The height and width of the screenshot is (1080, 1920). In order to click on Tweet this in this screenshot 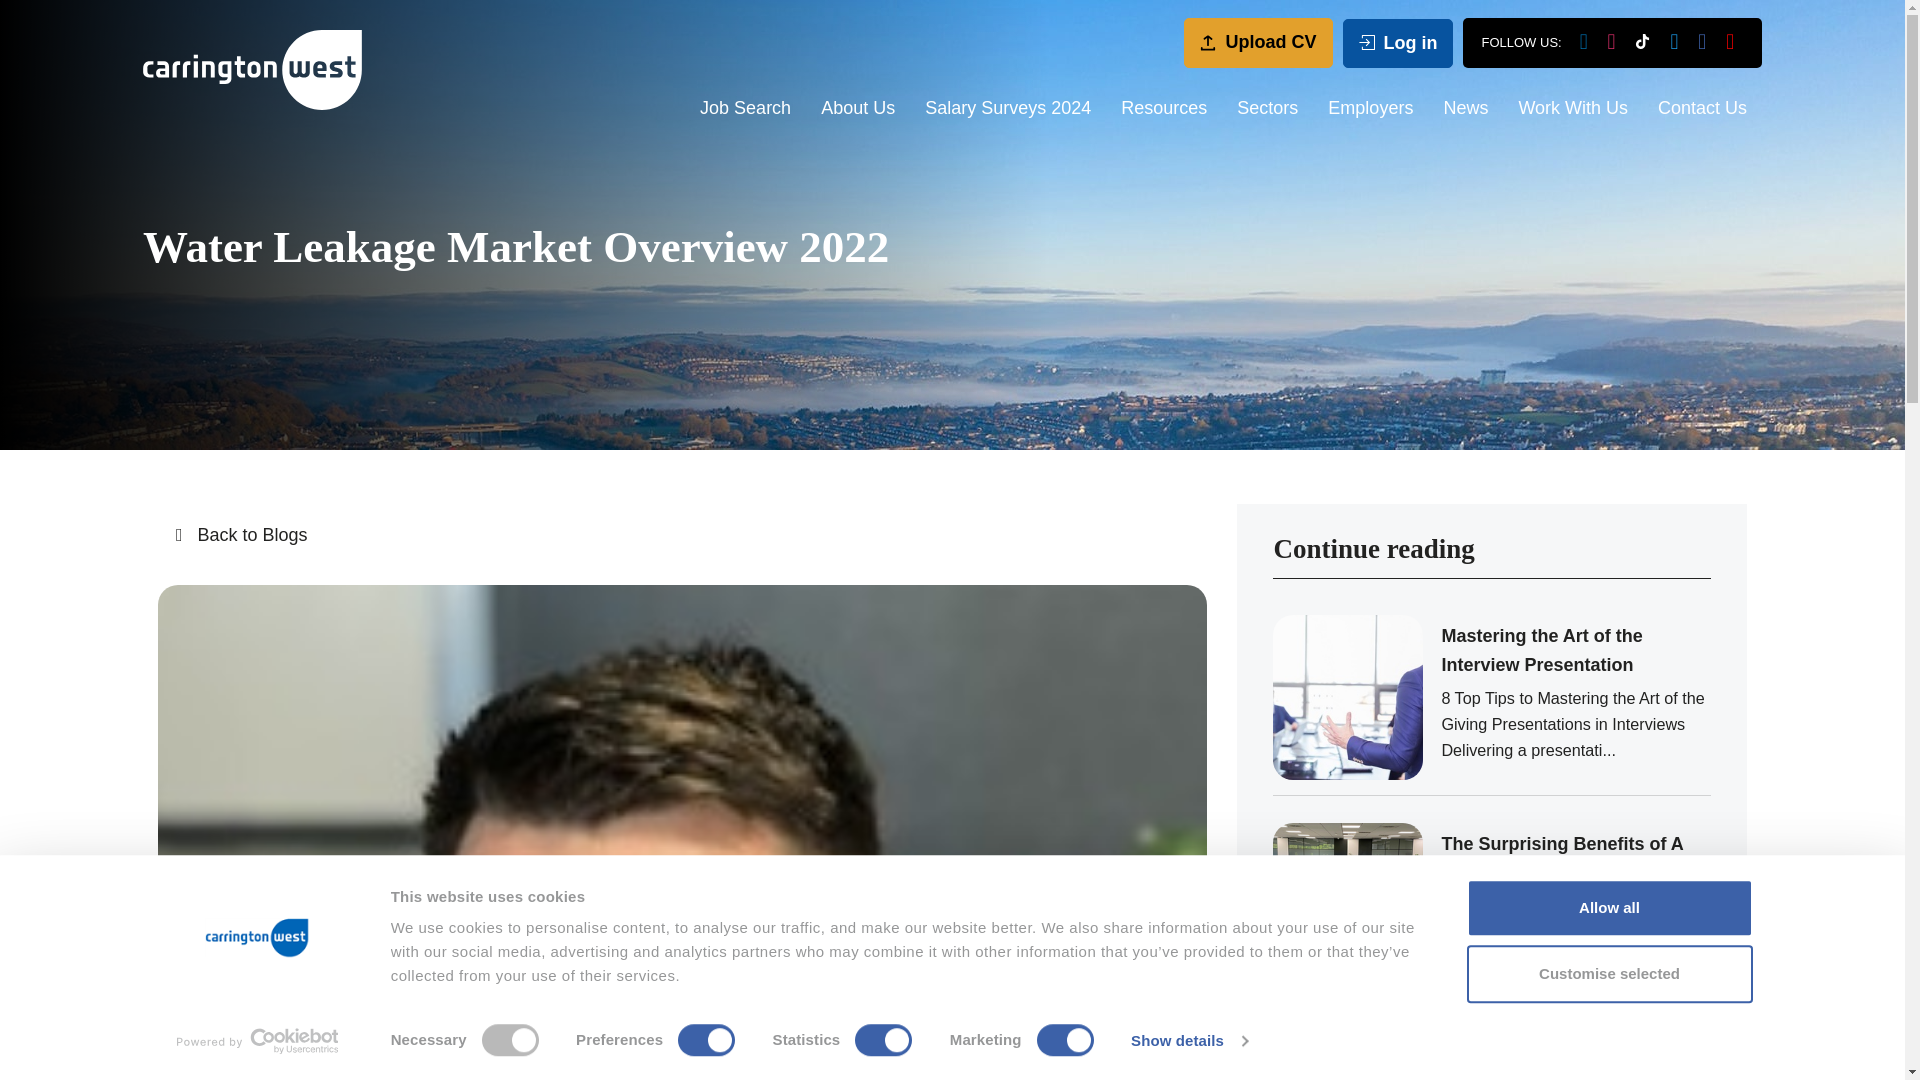, I will do `click(440, 1004)`.